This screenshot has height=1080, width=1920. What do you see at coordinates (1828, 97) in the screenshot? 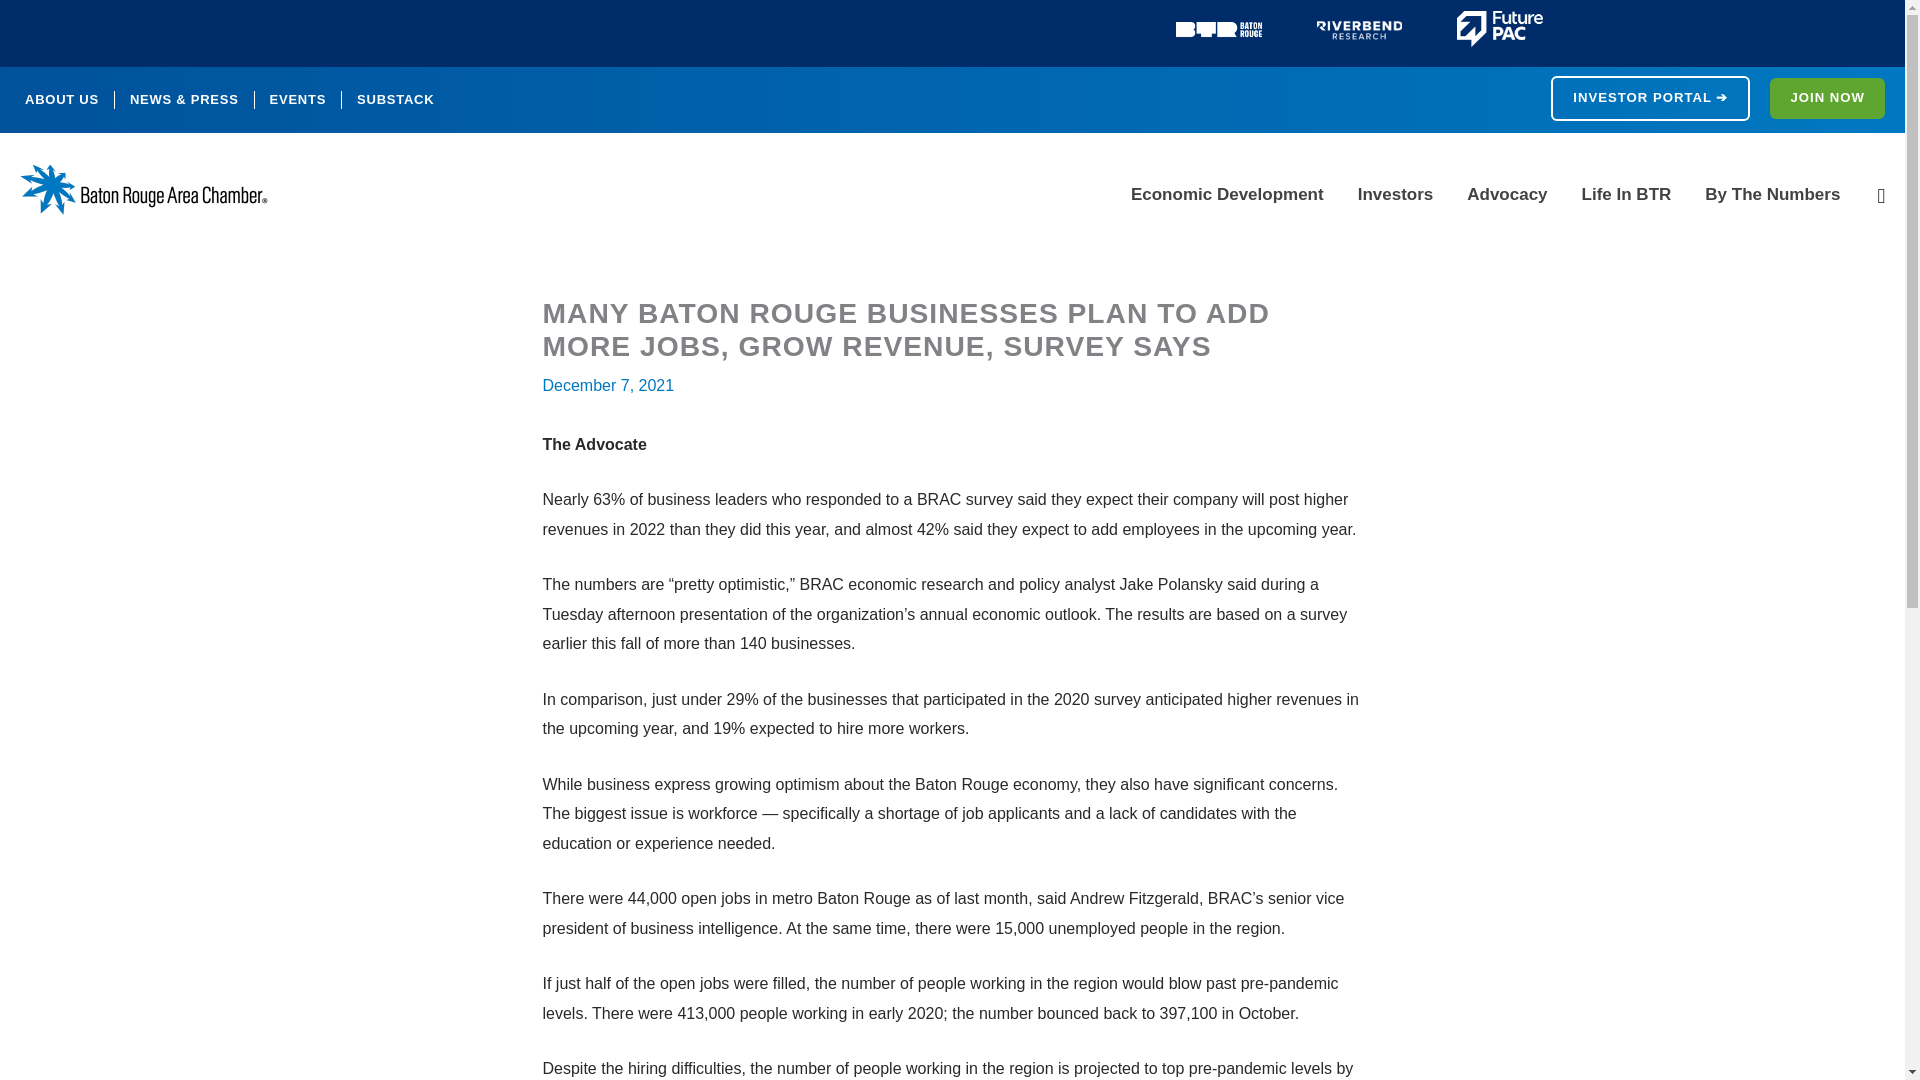
I see `JOIN NOW` at bounding box center [1828, 97].